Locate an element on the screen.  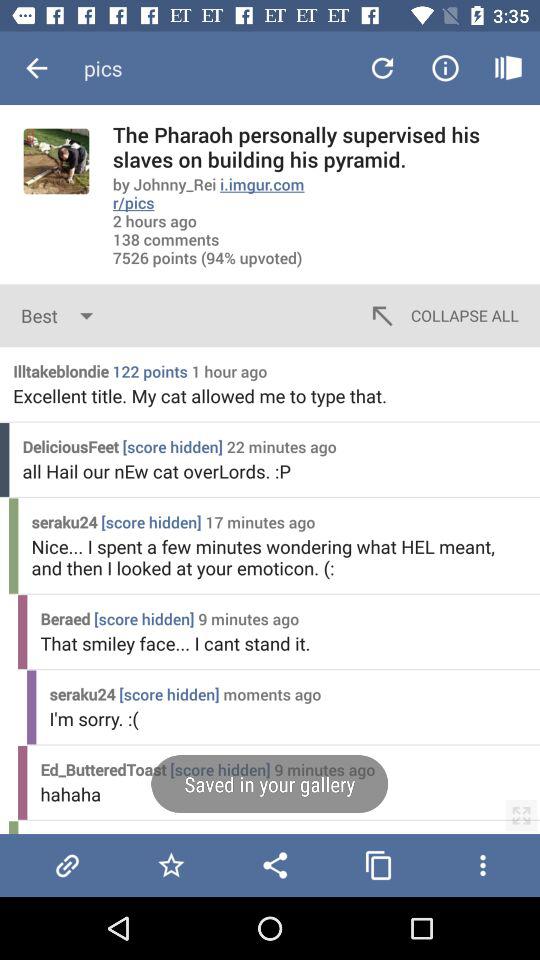
open gallery is located at coordinates (378, 865).